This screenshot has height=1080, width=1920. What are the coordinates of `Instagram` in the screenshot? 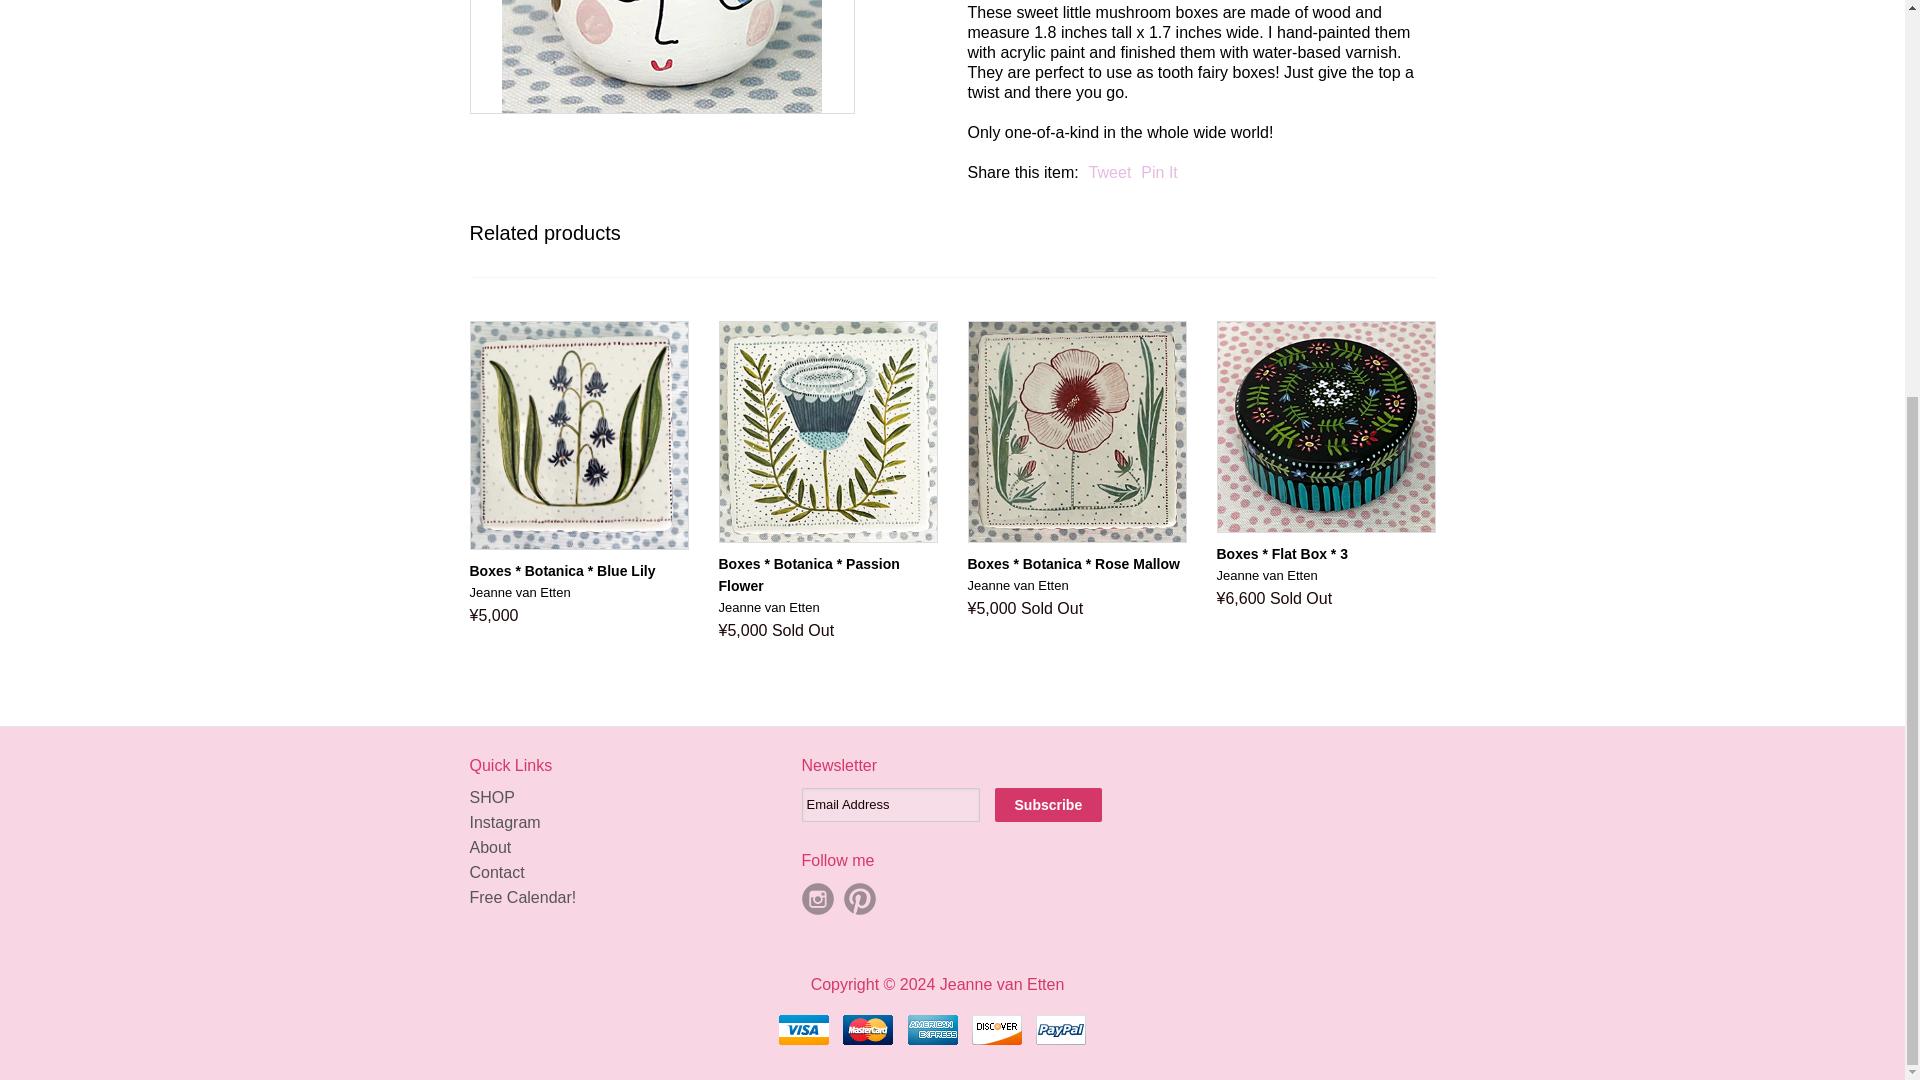 It's located at (506, 822).